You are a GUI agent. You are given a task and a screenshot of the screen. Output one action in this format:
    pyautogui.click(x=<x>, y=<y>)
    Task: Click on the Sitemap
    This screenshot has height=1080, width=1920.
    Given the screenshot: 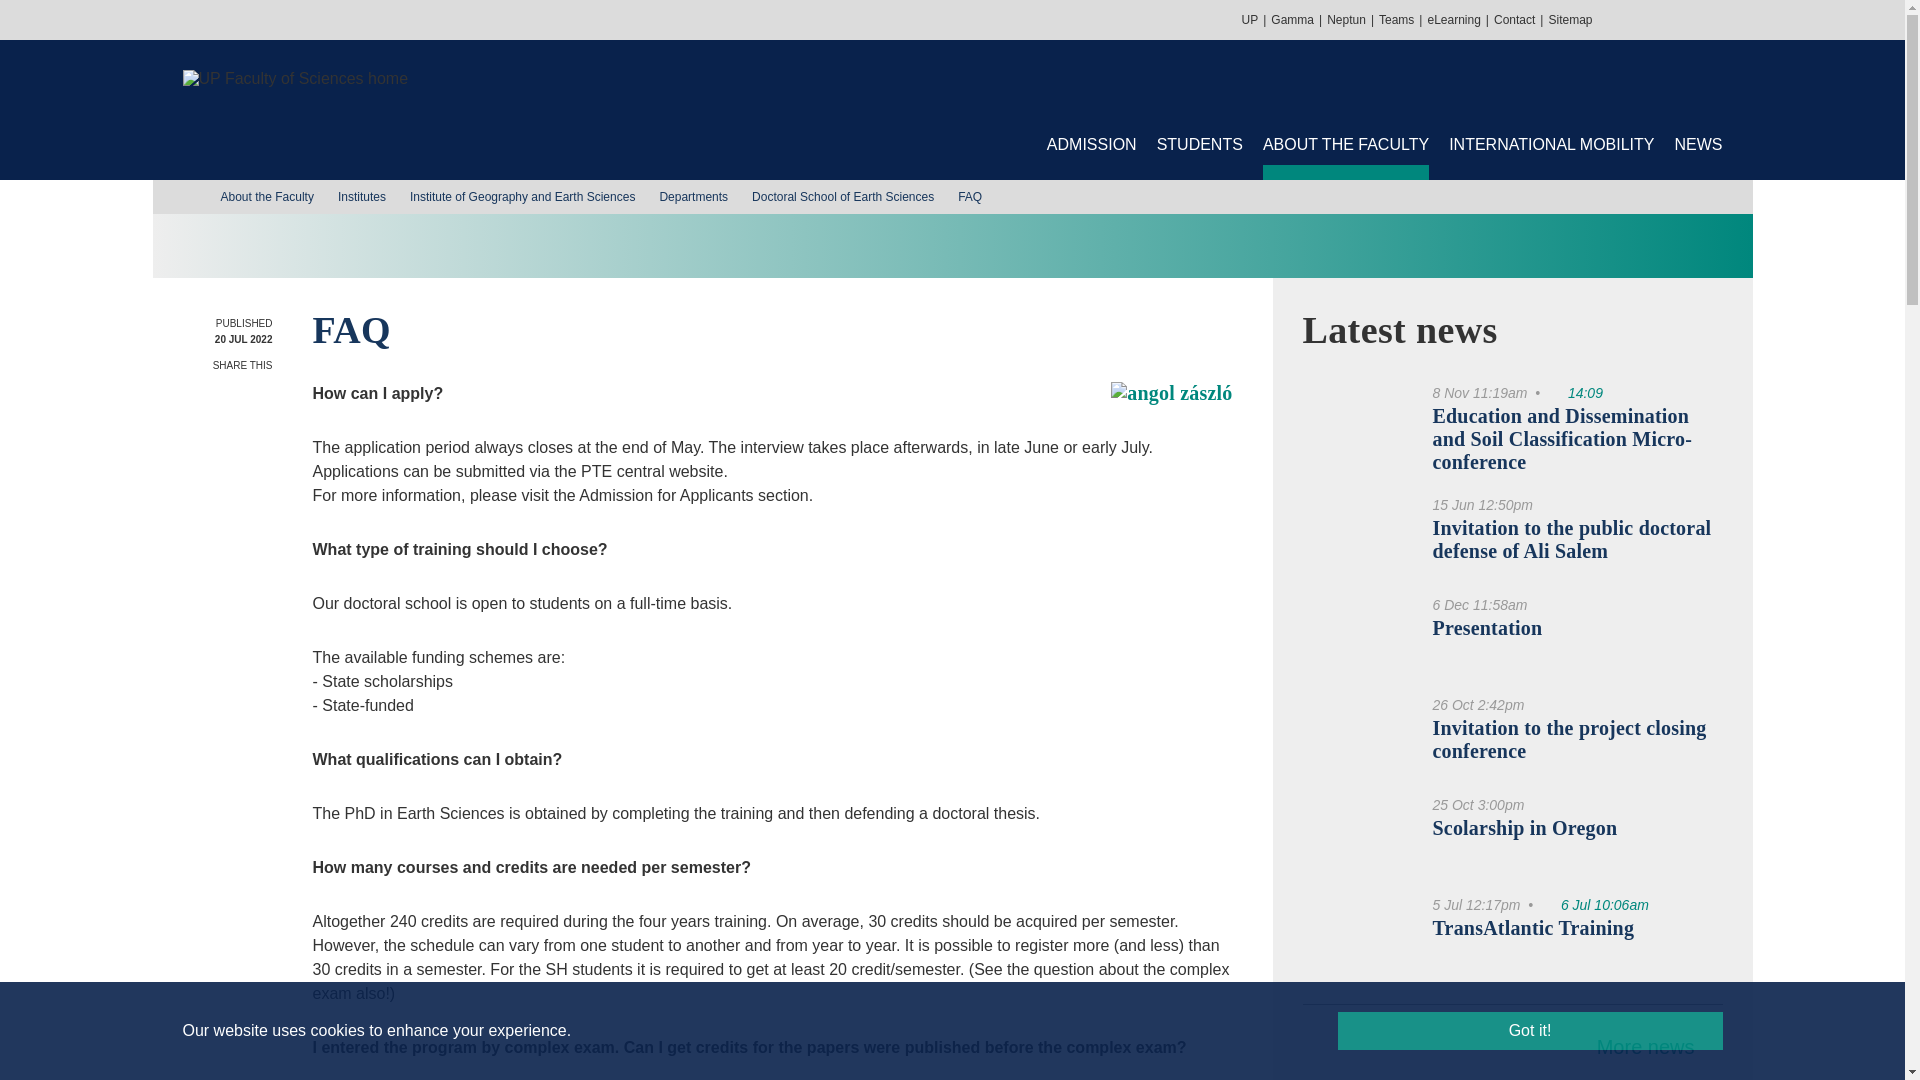 What is the action you would take?
    pyautogui.click(x=1569, y=20)
    